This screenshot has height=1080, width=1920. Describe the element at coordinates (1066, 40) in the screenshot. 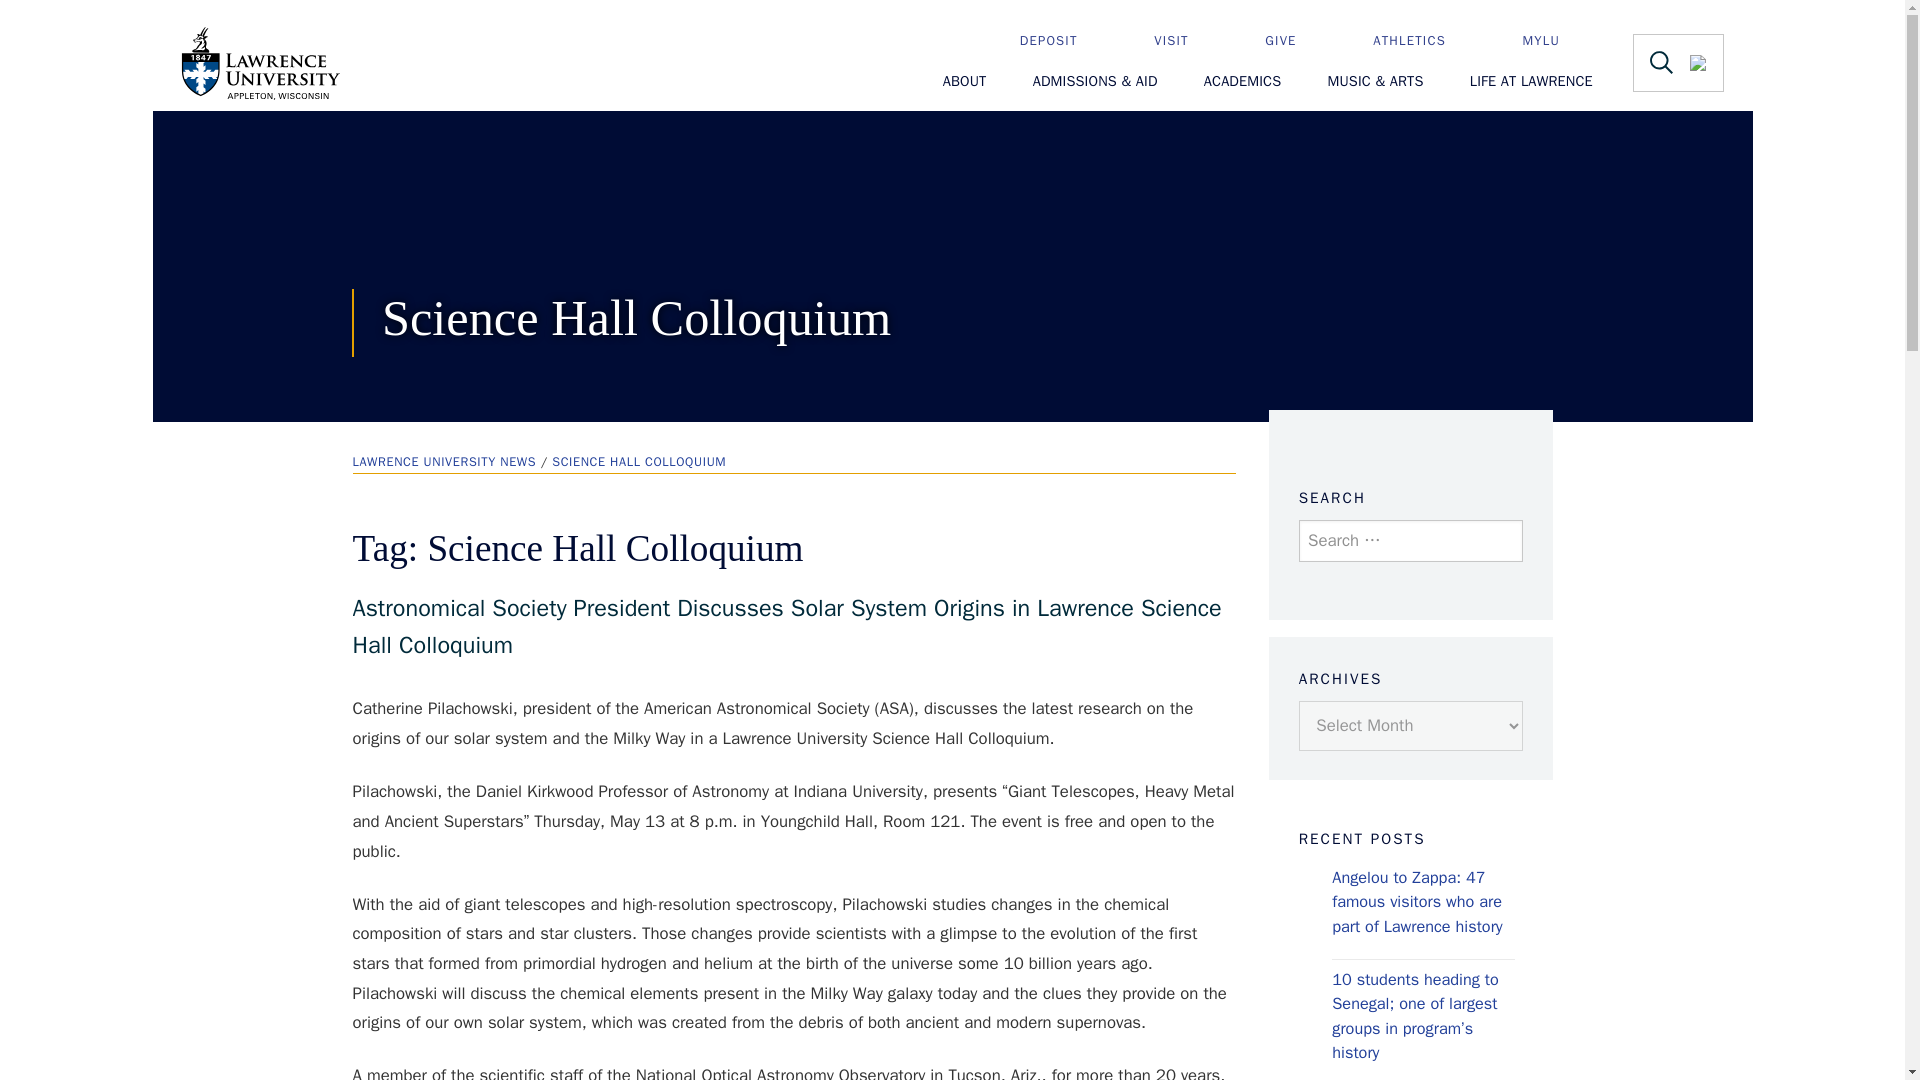

I see `DEPOSIT` at that location.